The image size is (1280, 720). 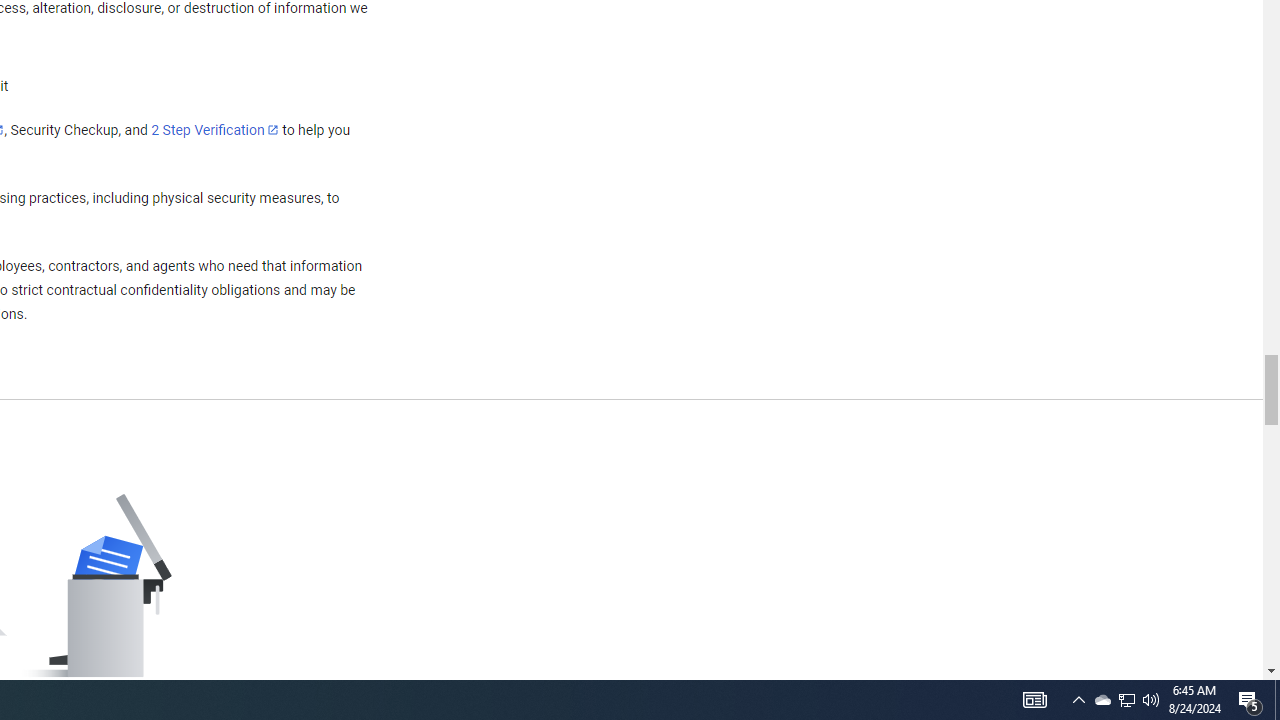 What do you see at coordinates (215, 129) in the screenshot?
I see `2 Step Verification` at bounding box center [215, 129].